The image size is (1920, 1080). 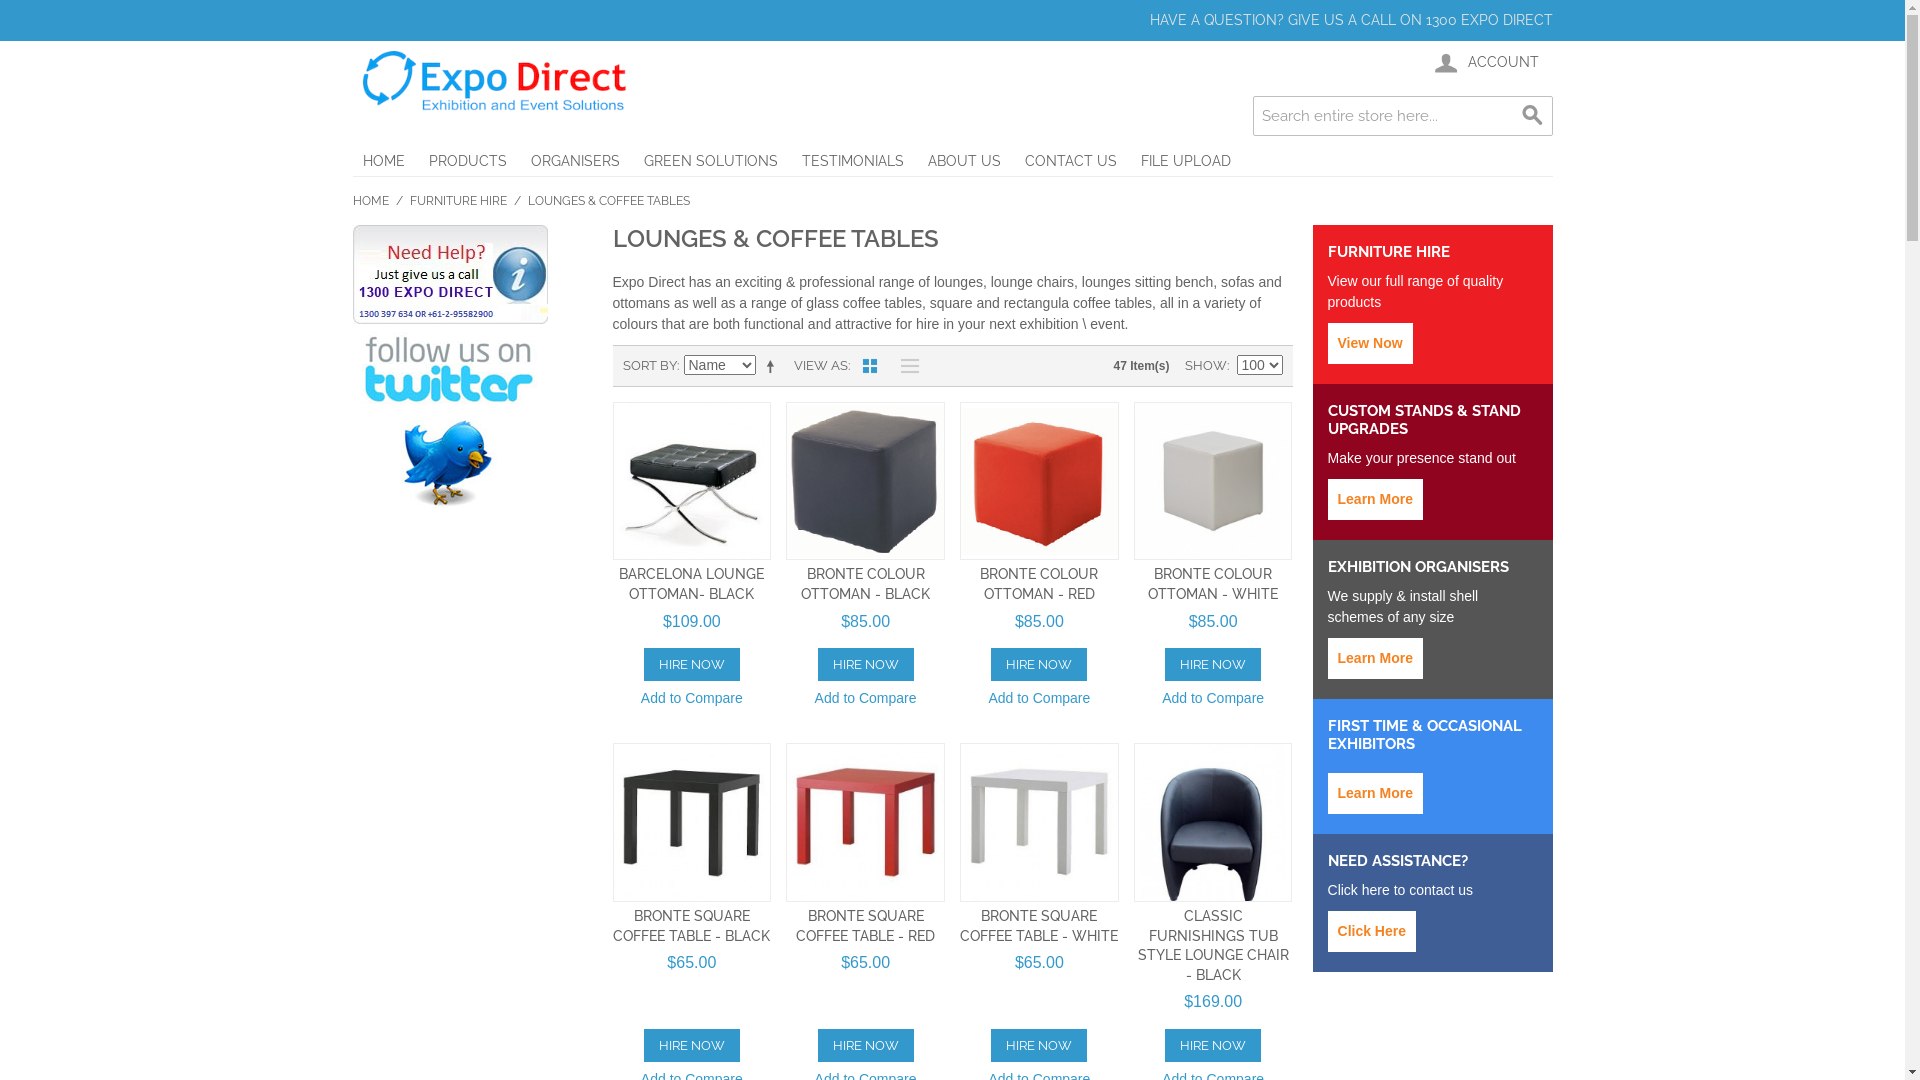 What do you see at coordinates (692, 926) in the screenshot?
I see `BRONTE SQUARE COFFEE TABLE - BLACK` at bounding box center [692, 926].